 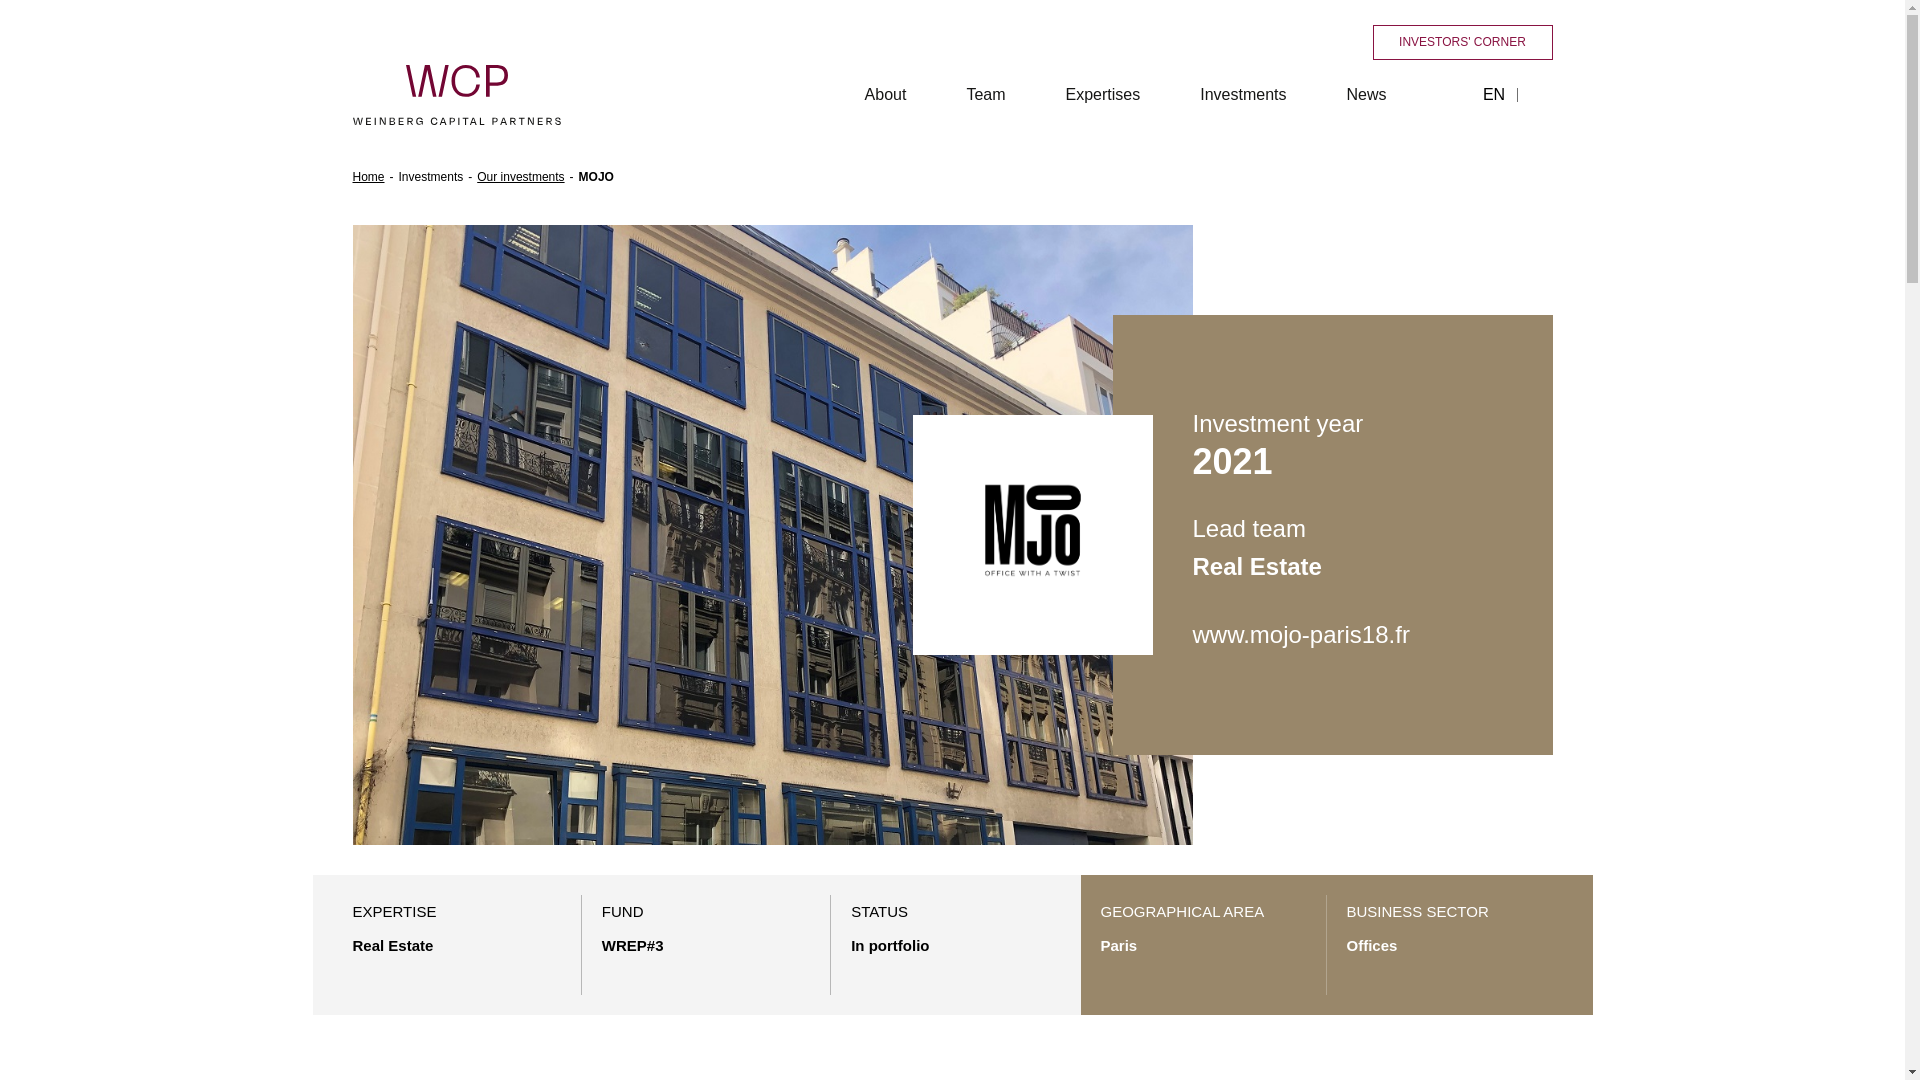 What do you see at coordinates (1462, 42) in the screenshot?
I see `INVESTORS' CORNER` at bounding box center [1462, 42].